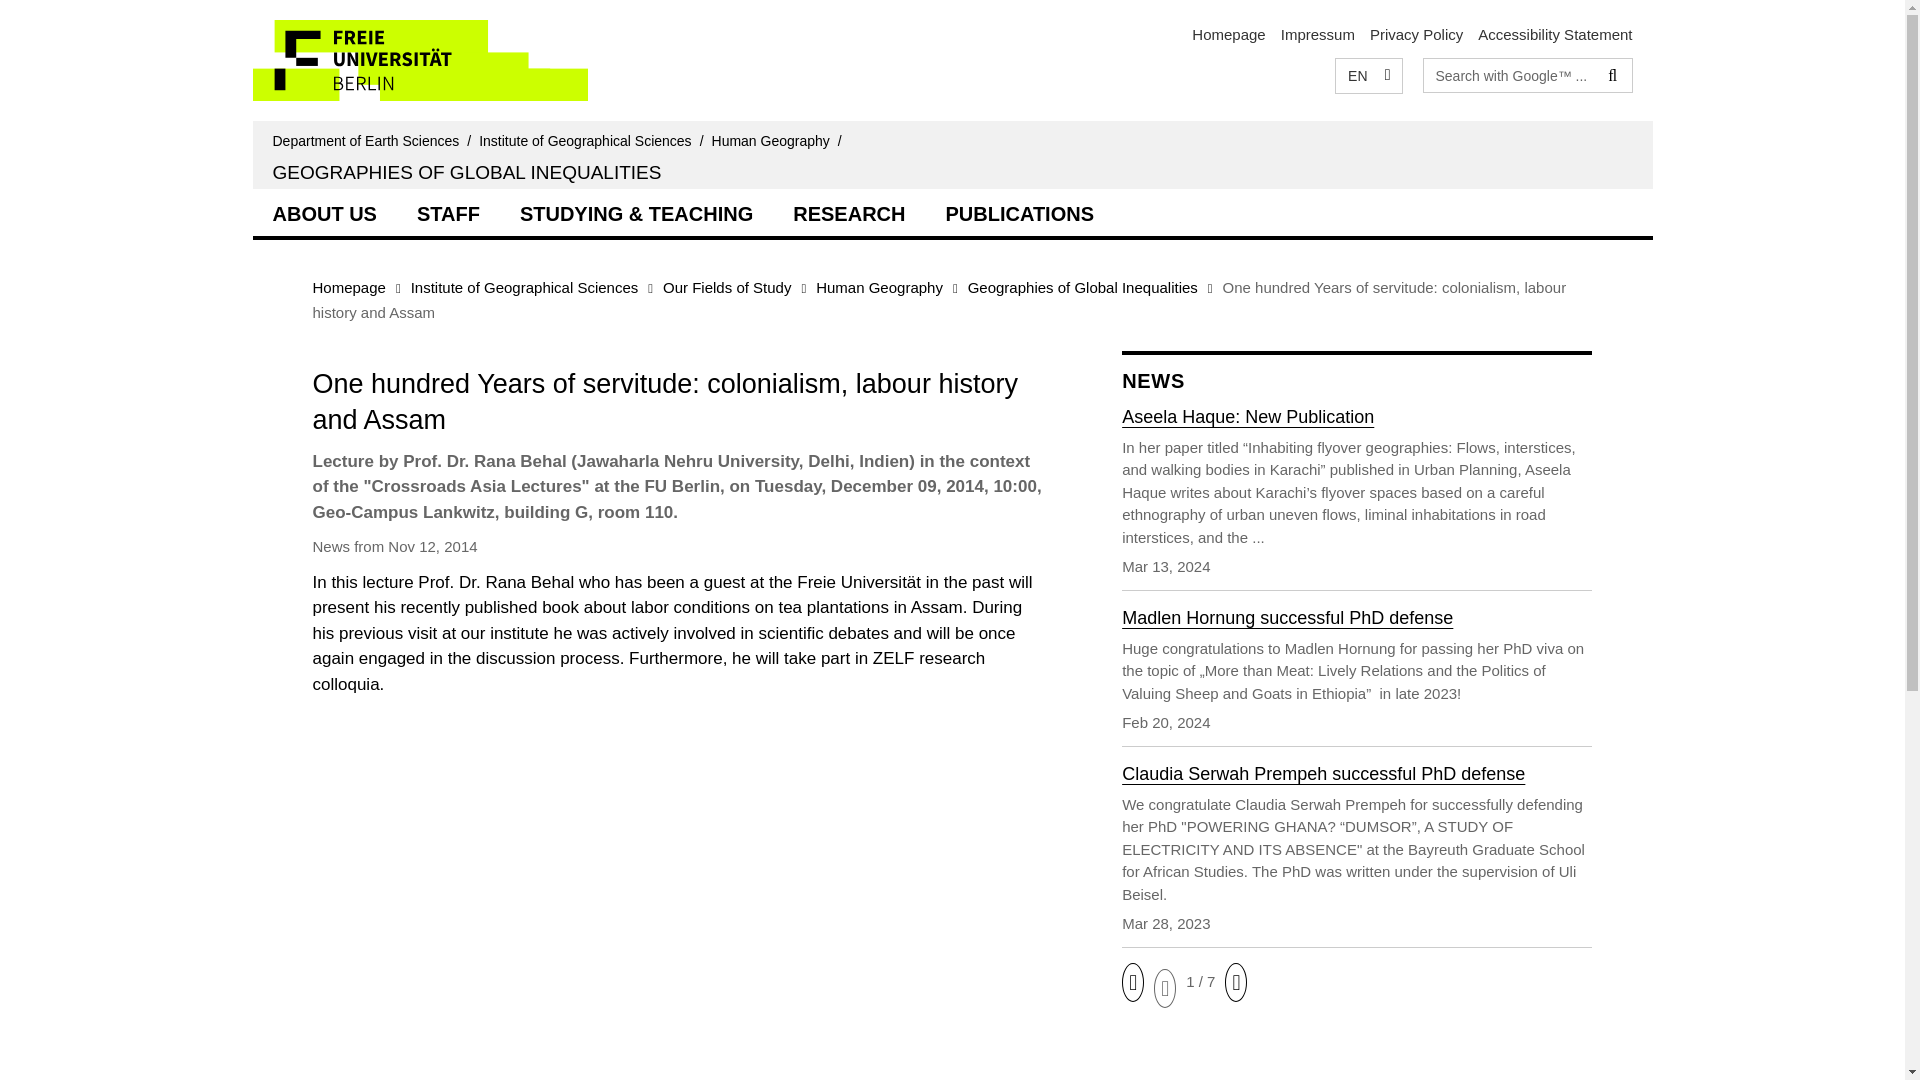  Describe the element at coordinates (466, 172) in the screenshot. I see `GEOGRAPHIES OF GLOBAL INEQUALITIES` at that location.